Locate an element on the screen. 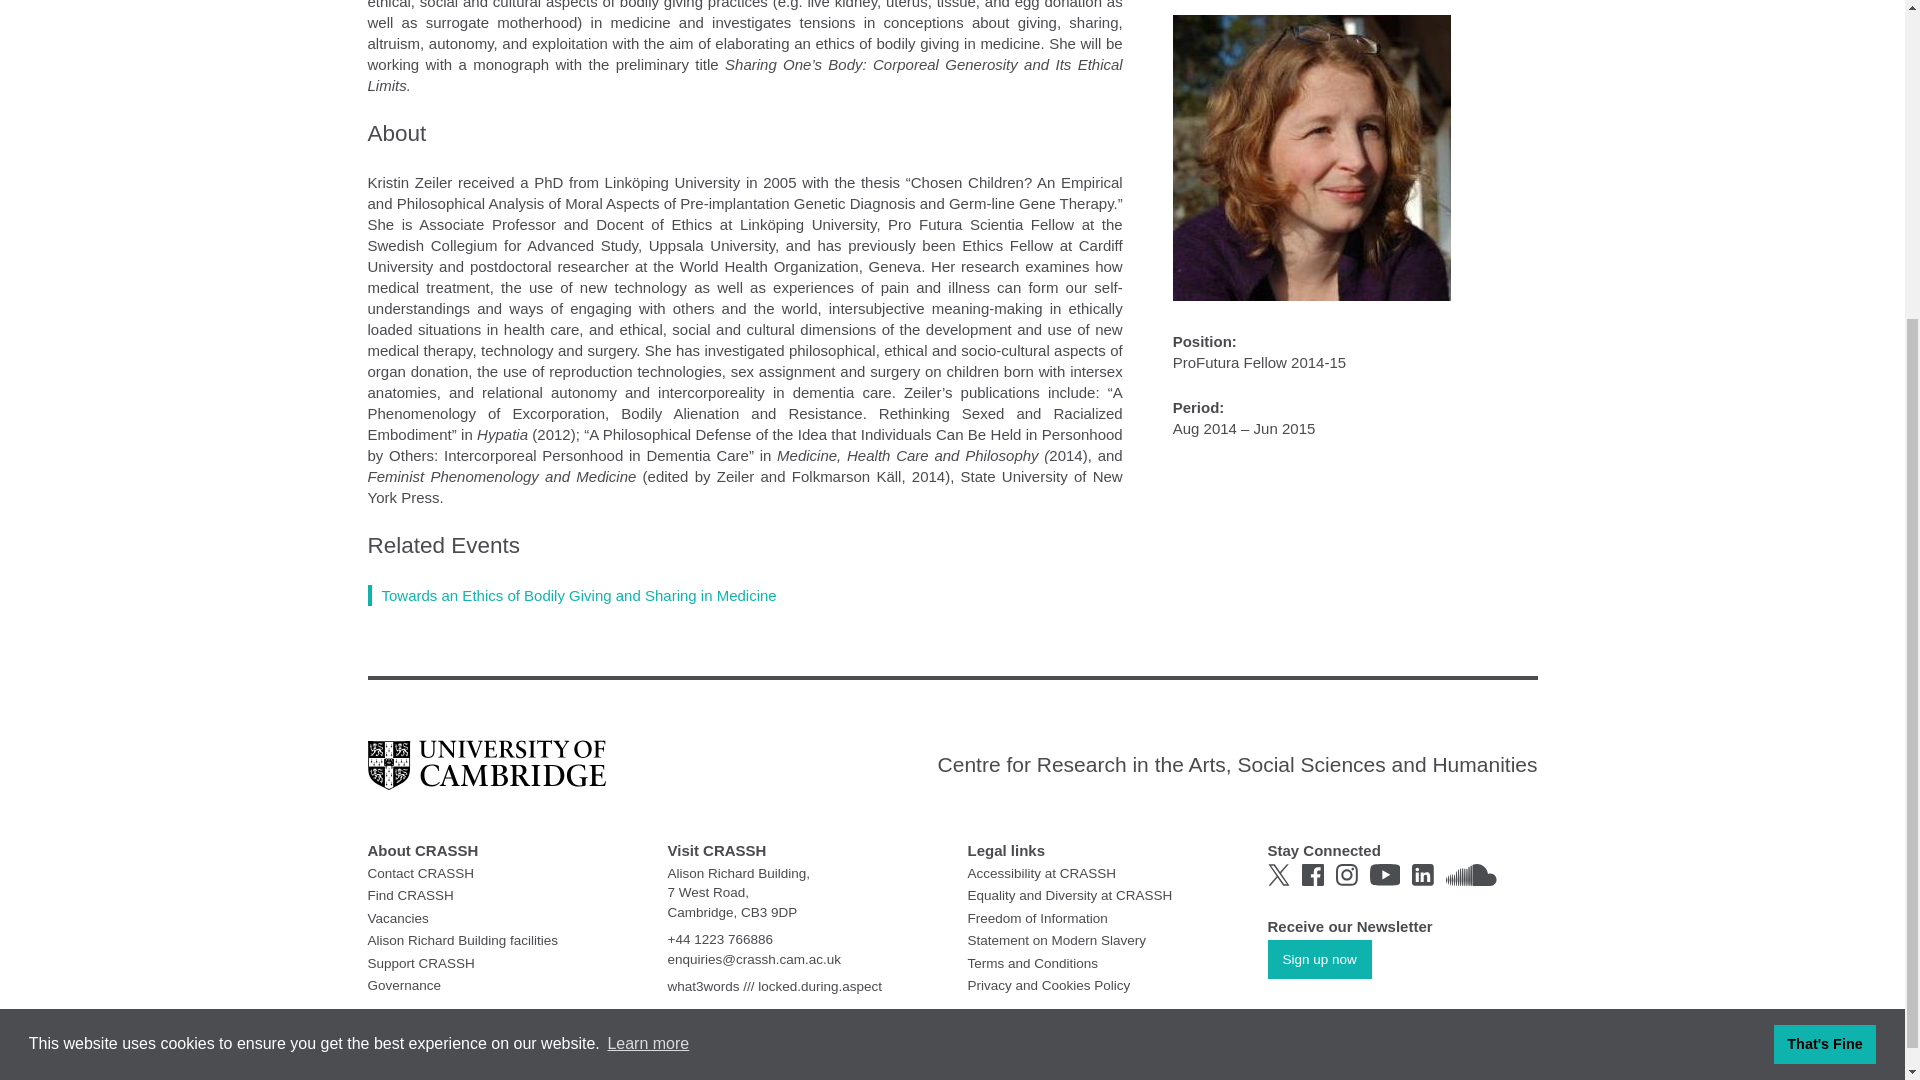 This screenshot has width=1920, height=1080. Find CRASSH is located at coordinates (410, 894).